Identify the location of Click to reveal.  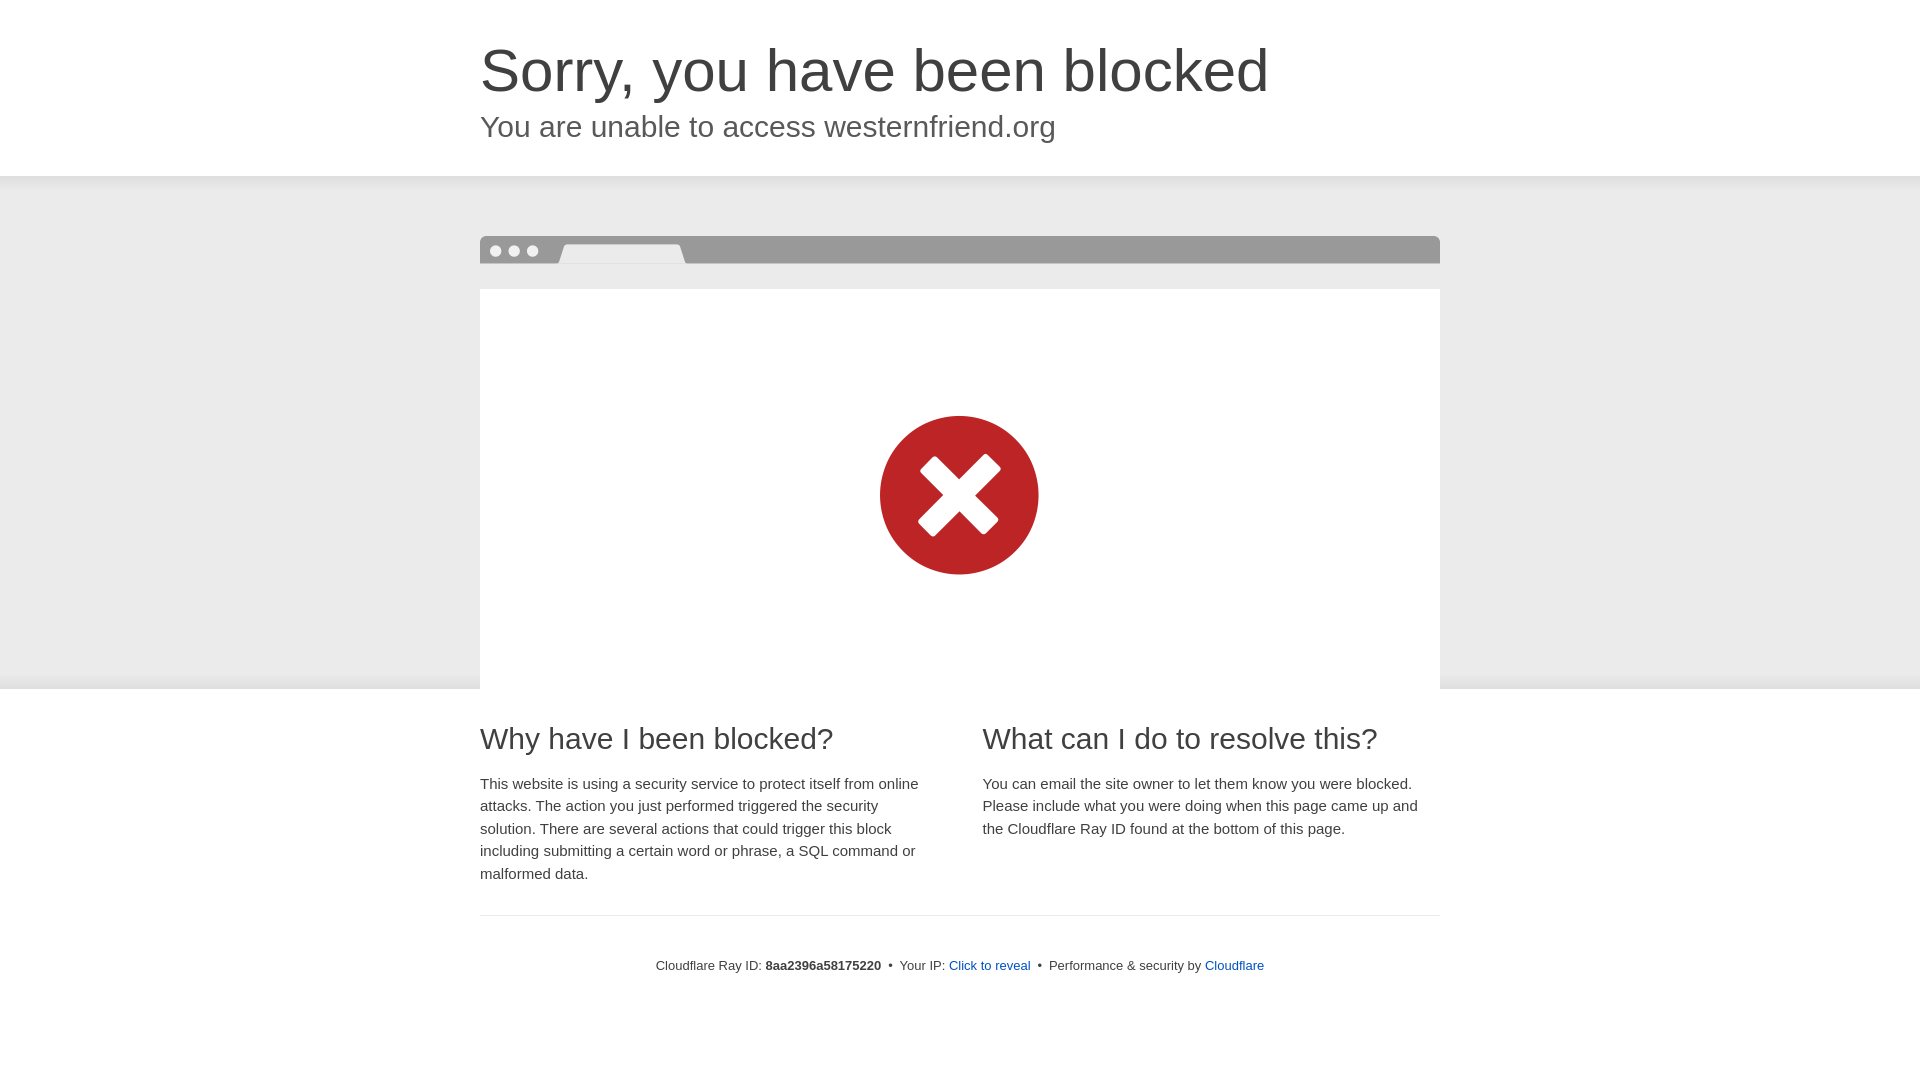
(990, 966).